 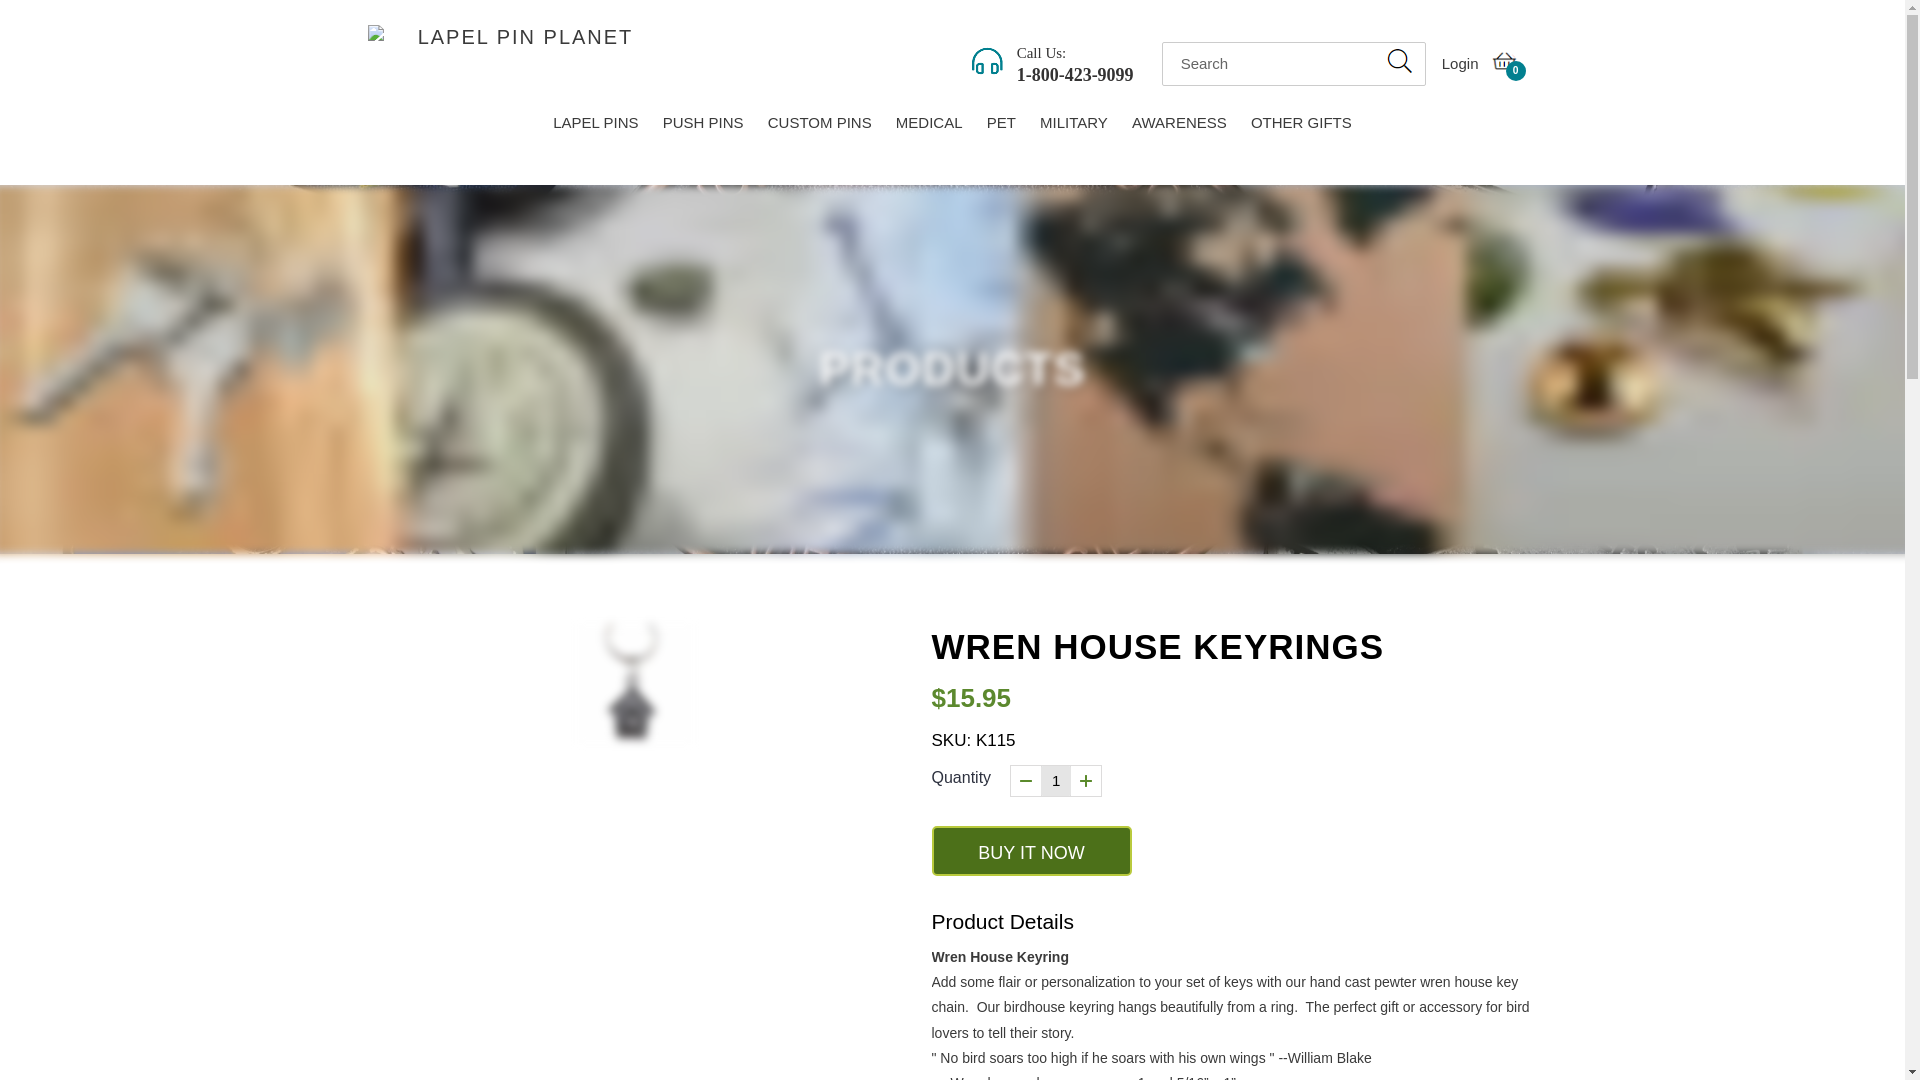 What do you see at coordinates (929, 125) in the screenshot?
I see `MEDICAL` at bounding box center [929, 125].